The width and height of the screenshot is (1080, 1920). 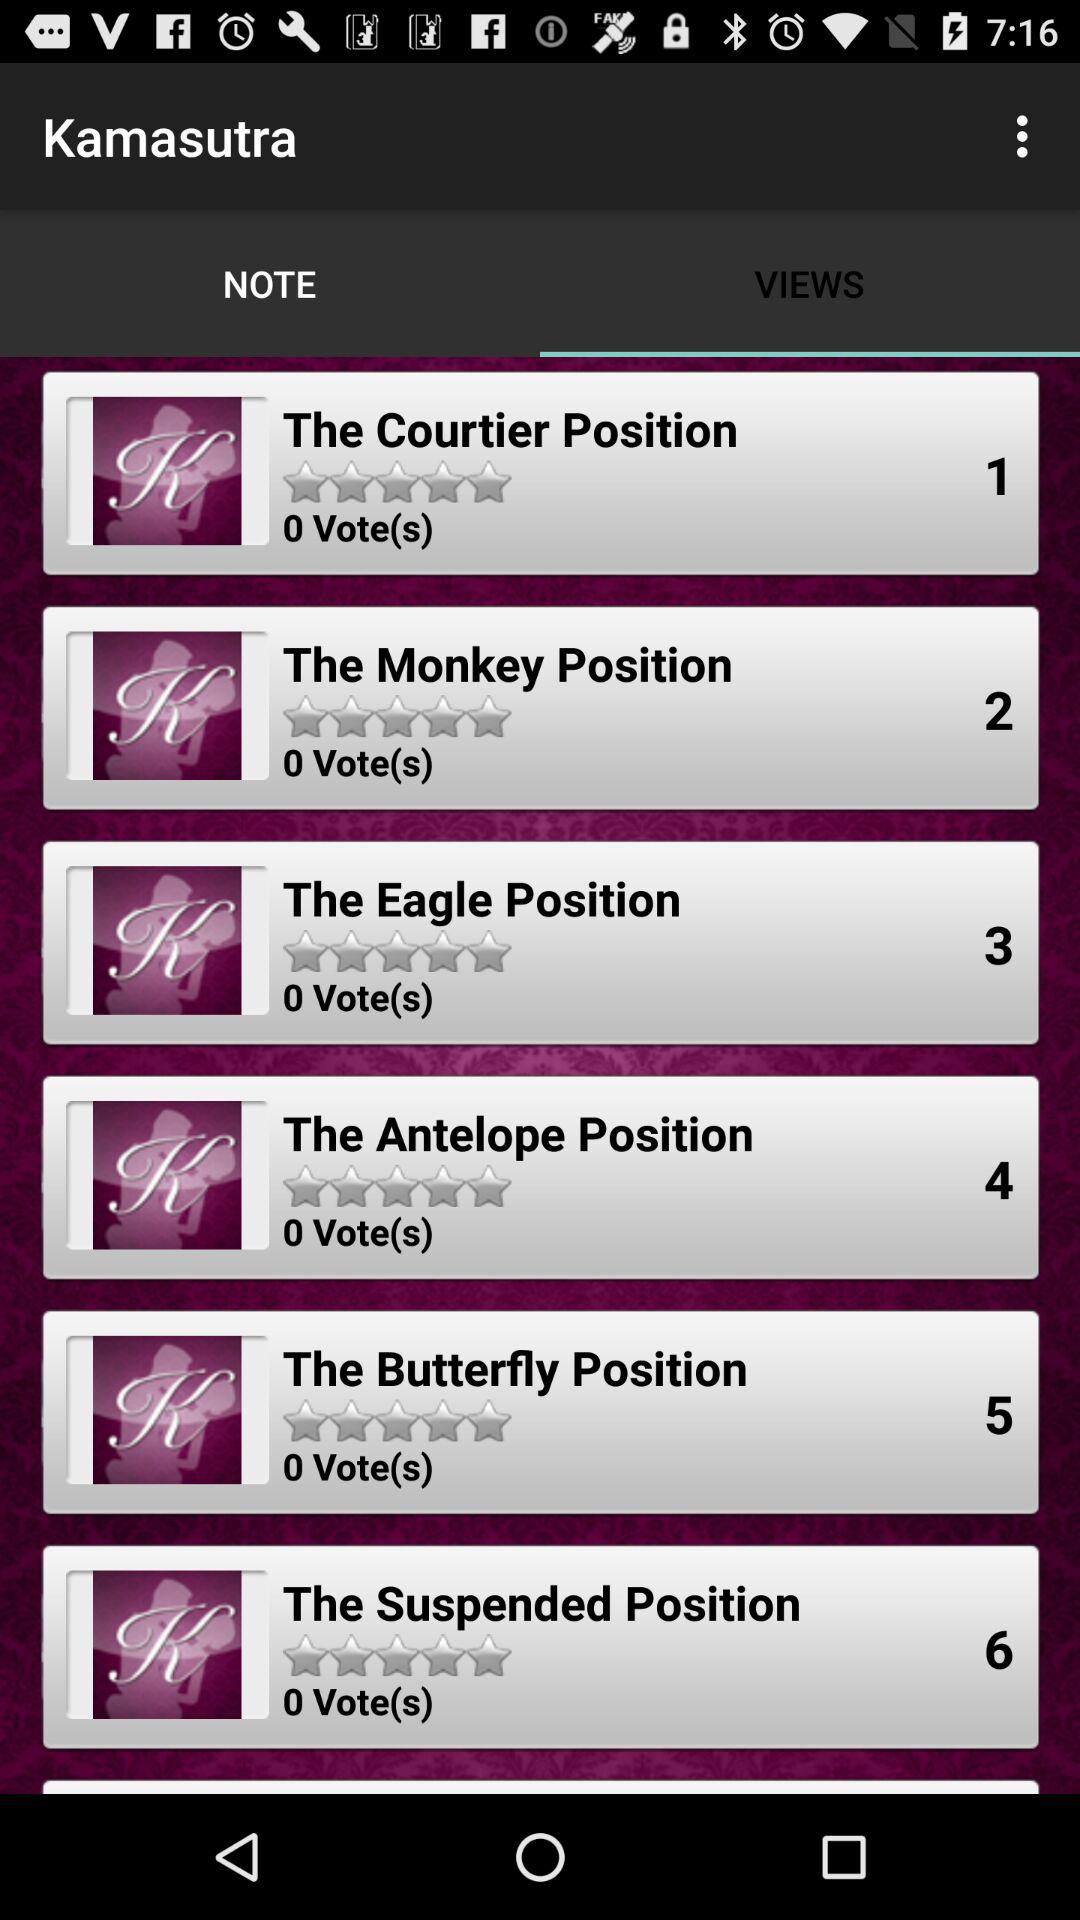 I want to click on swipe to 4 app, so click(x=999, y=1178).